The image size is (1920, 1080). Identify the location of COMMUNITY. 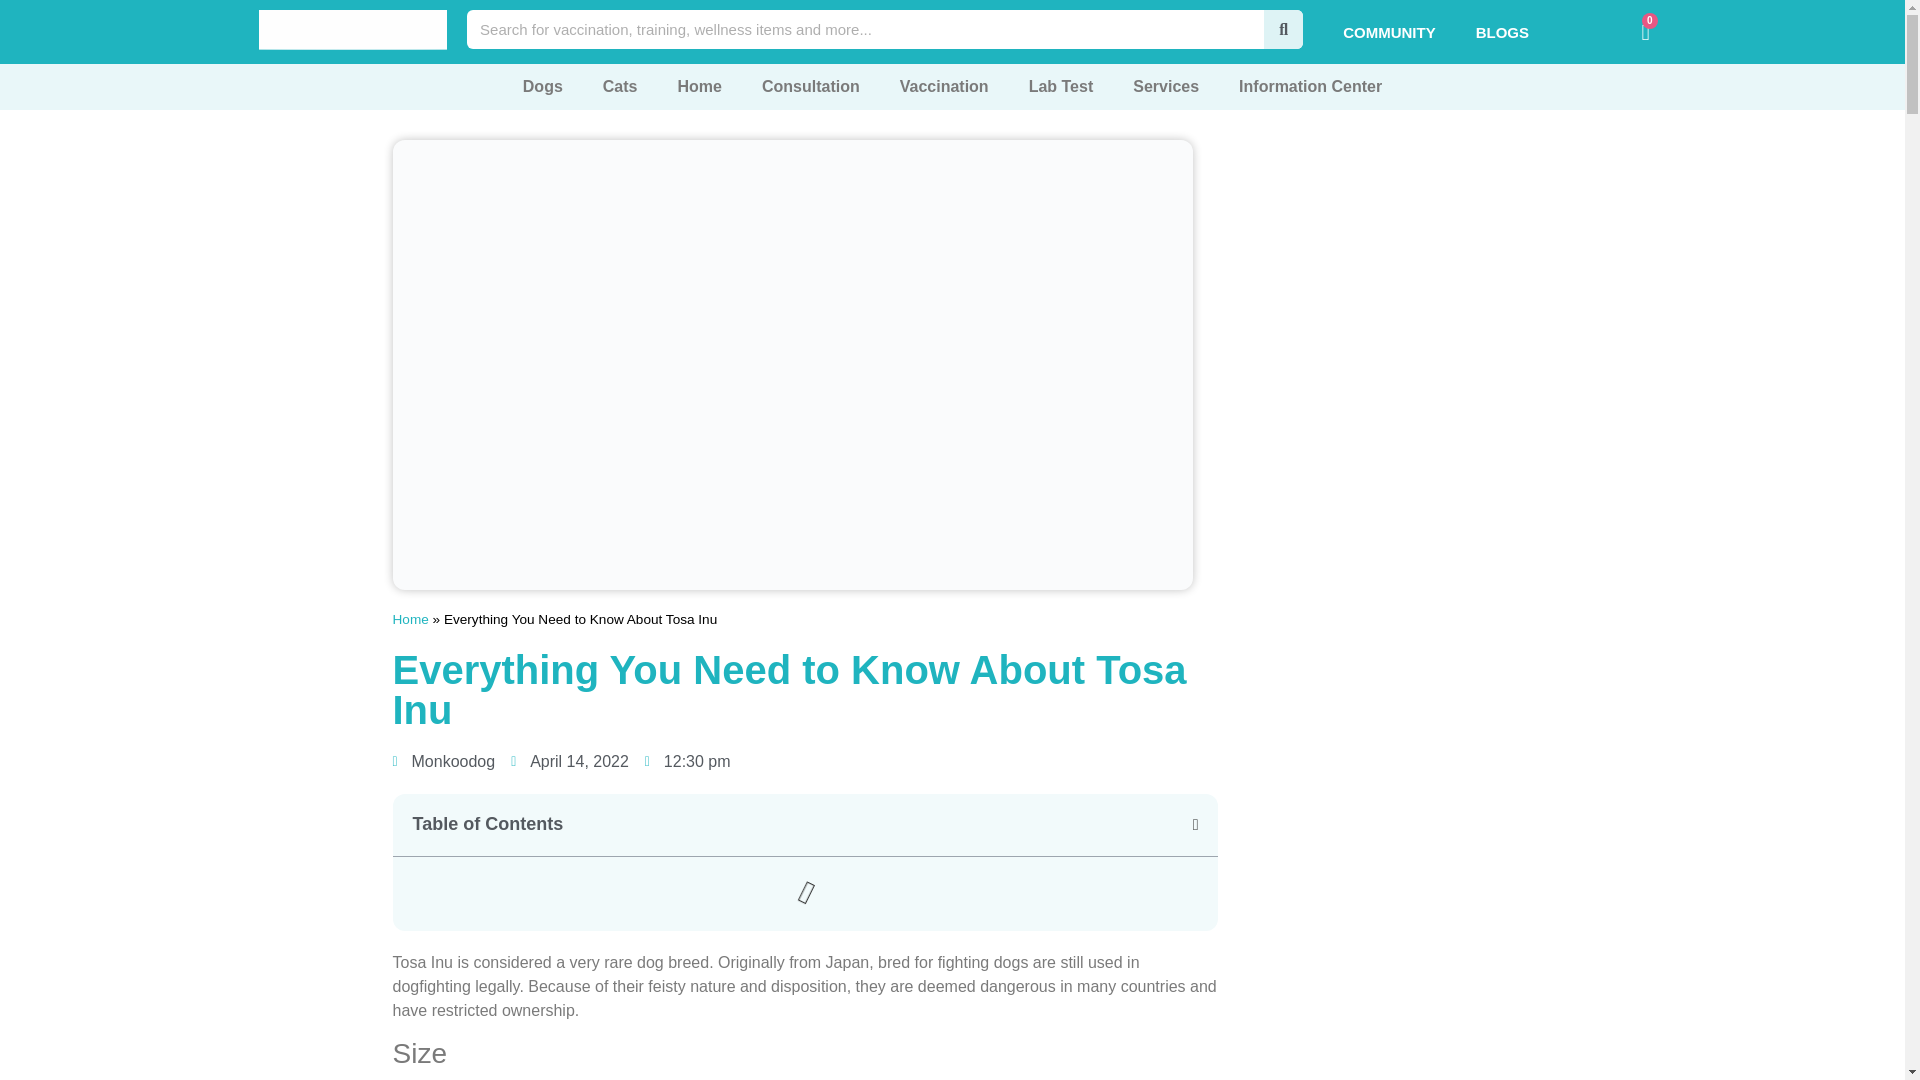
(1388, 32).